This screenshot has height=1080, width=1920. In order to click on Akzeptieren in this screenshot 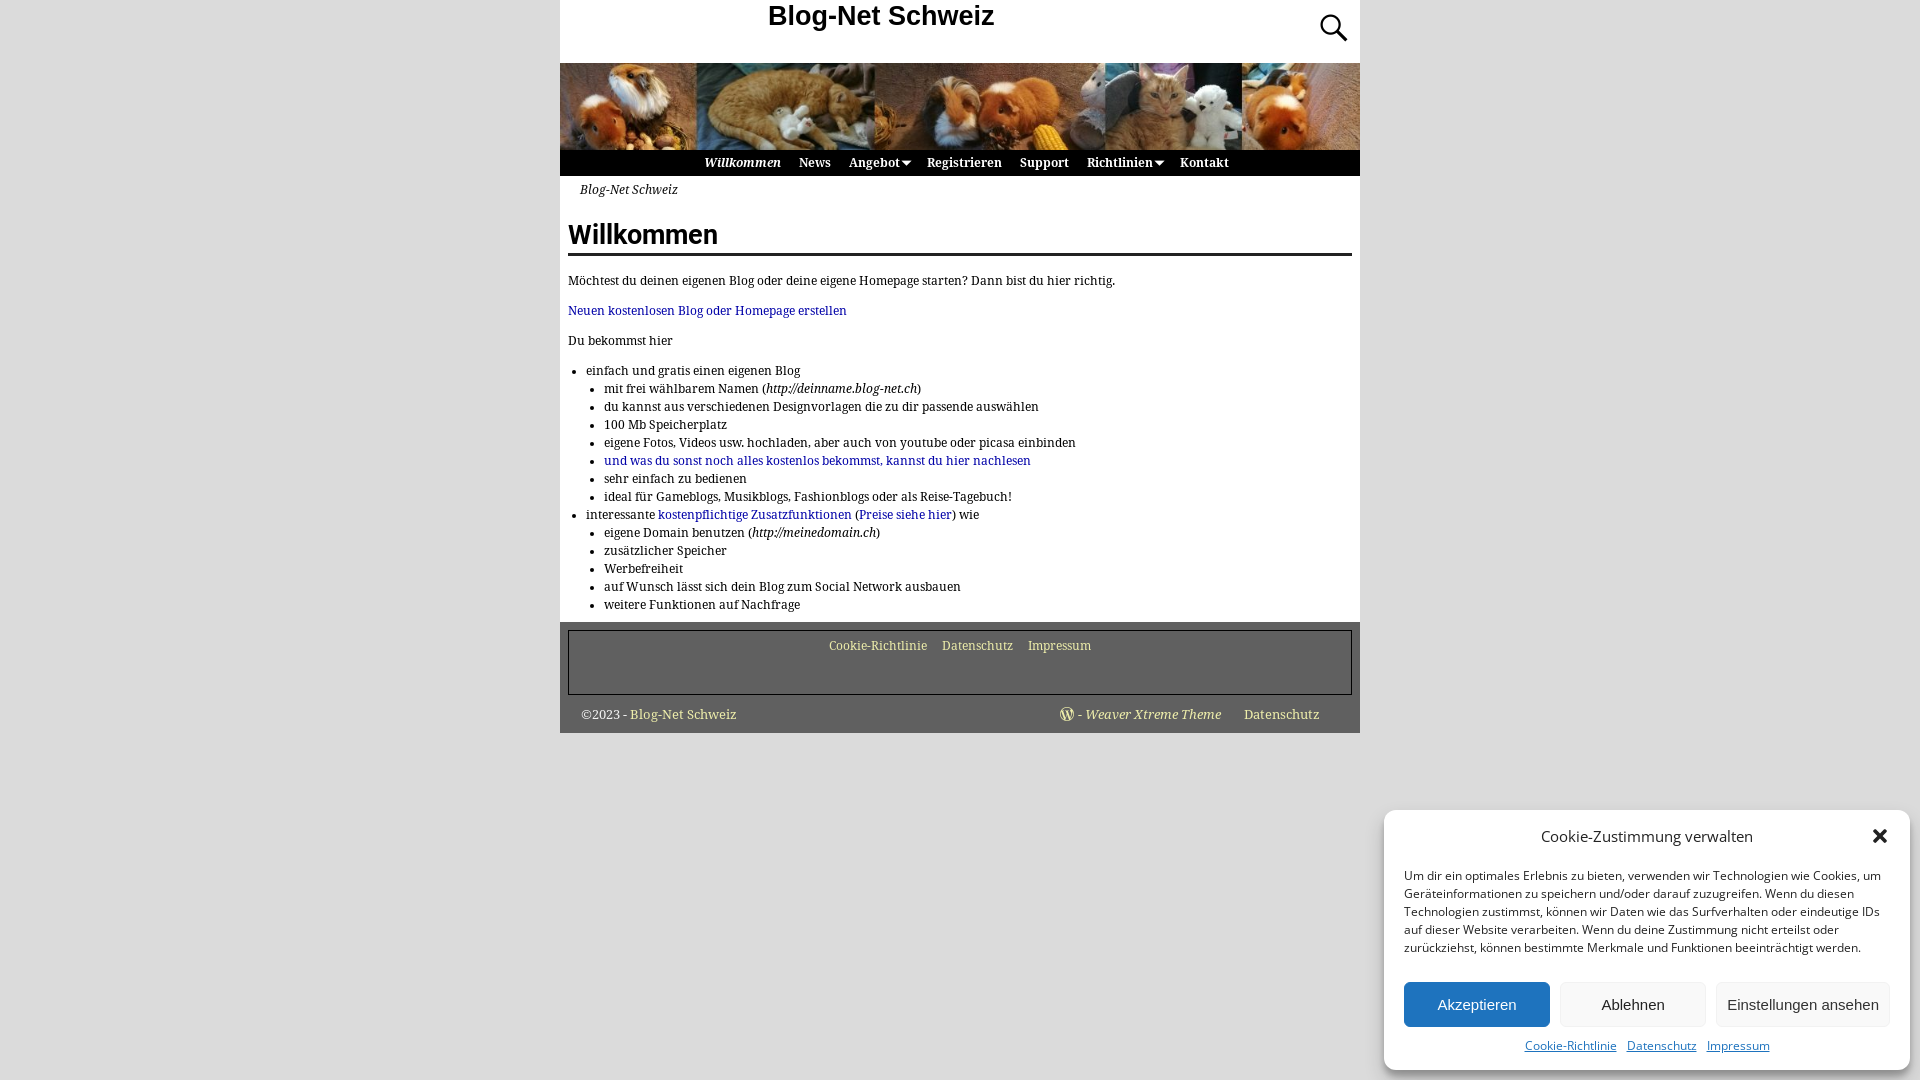, I will do `click(1477, 1004)`.